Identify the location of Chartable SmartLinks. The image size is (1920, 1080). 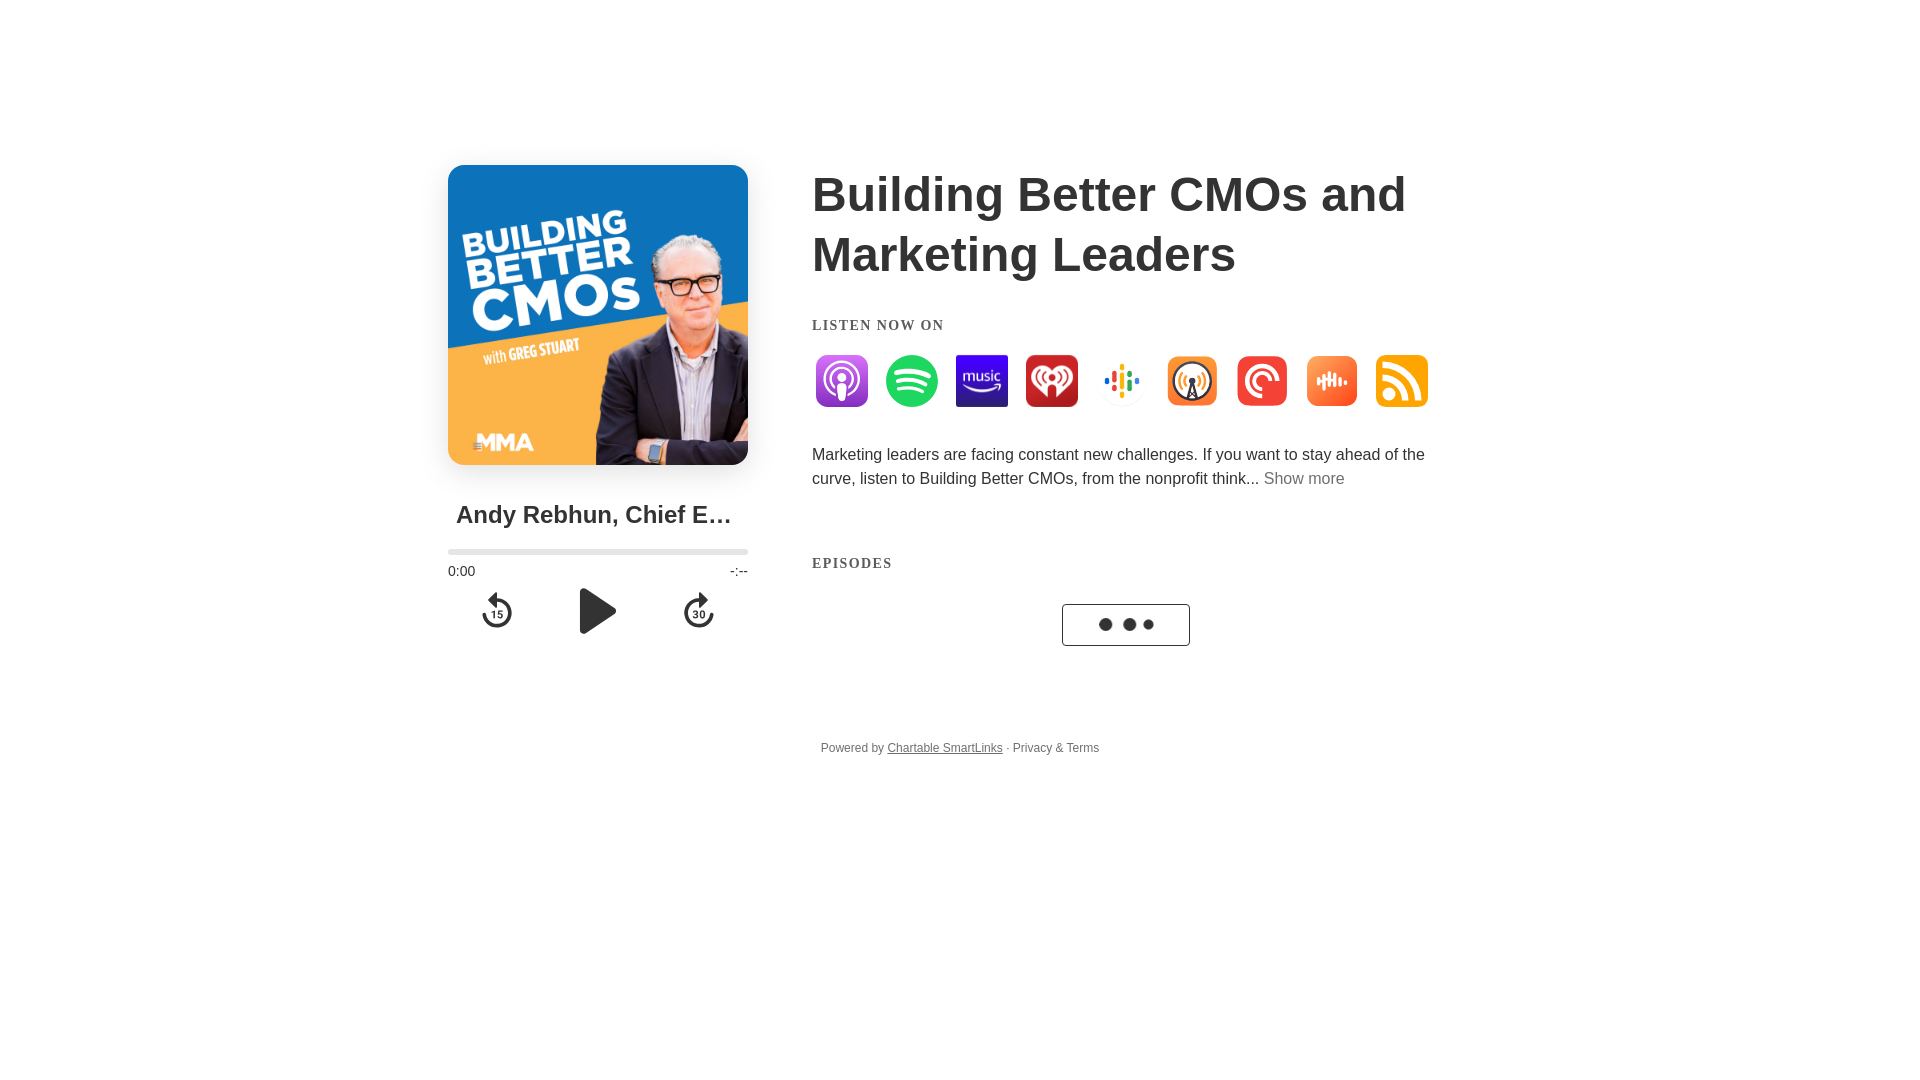
(944, 747).